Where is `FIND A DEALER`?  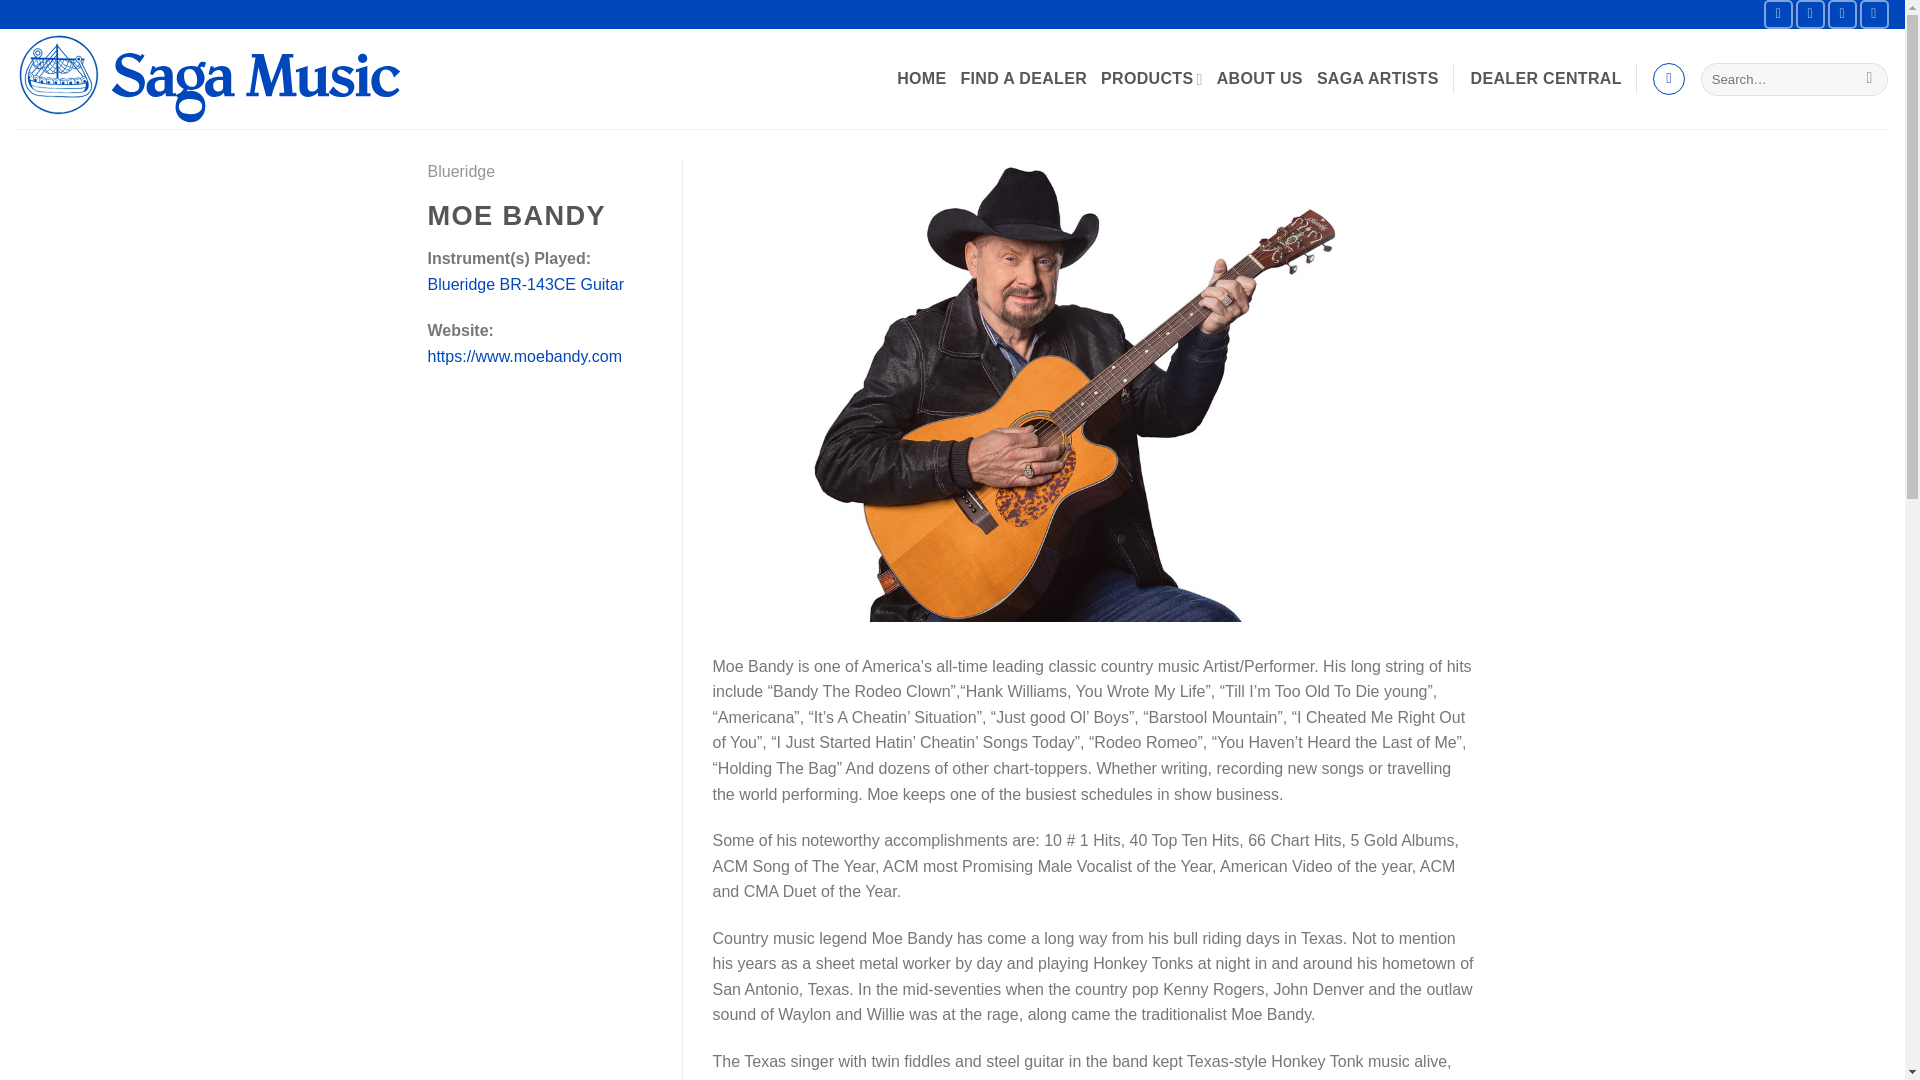 FIND A DEALER is located at coordinates (1024, 78).